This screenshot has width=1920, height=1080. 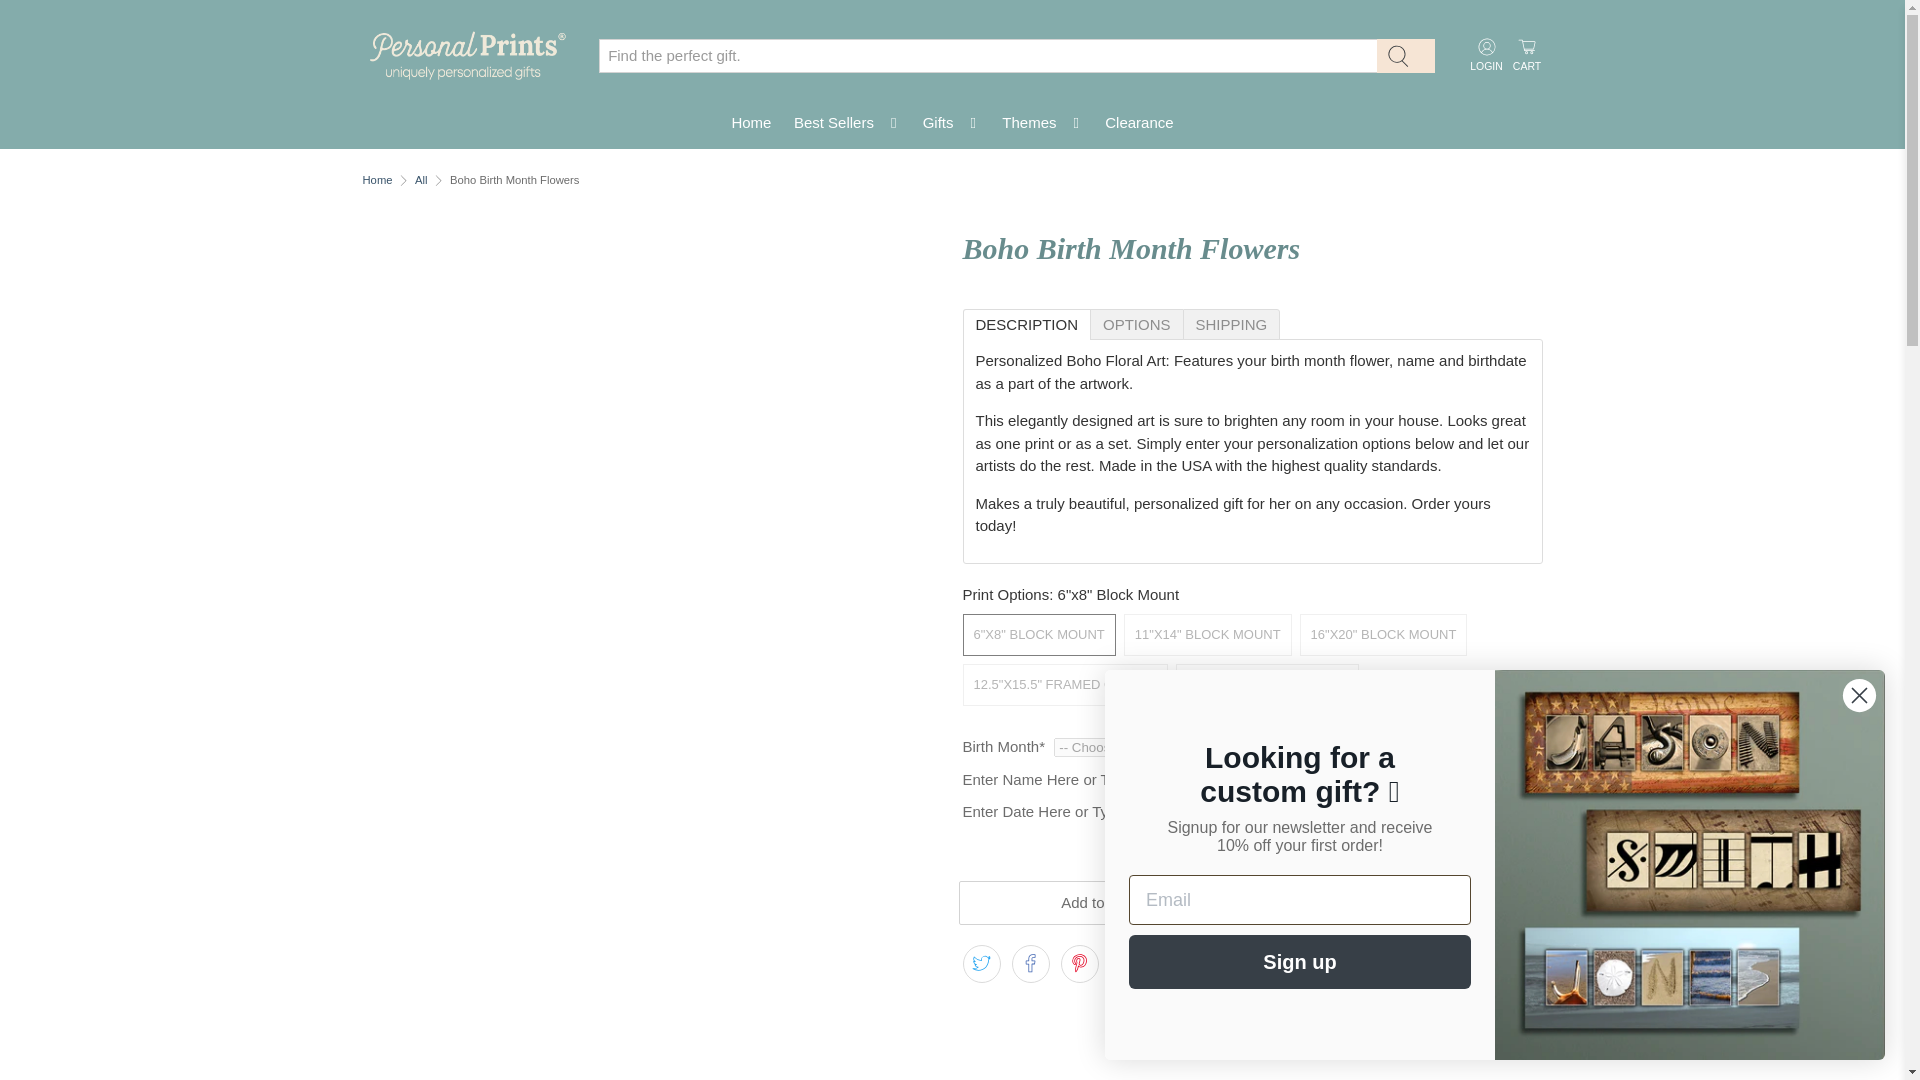 I want to click on Personal-Prints, so click(x=466, y=56).